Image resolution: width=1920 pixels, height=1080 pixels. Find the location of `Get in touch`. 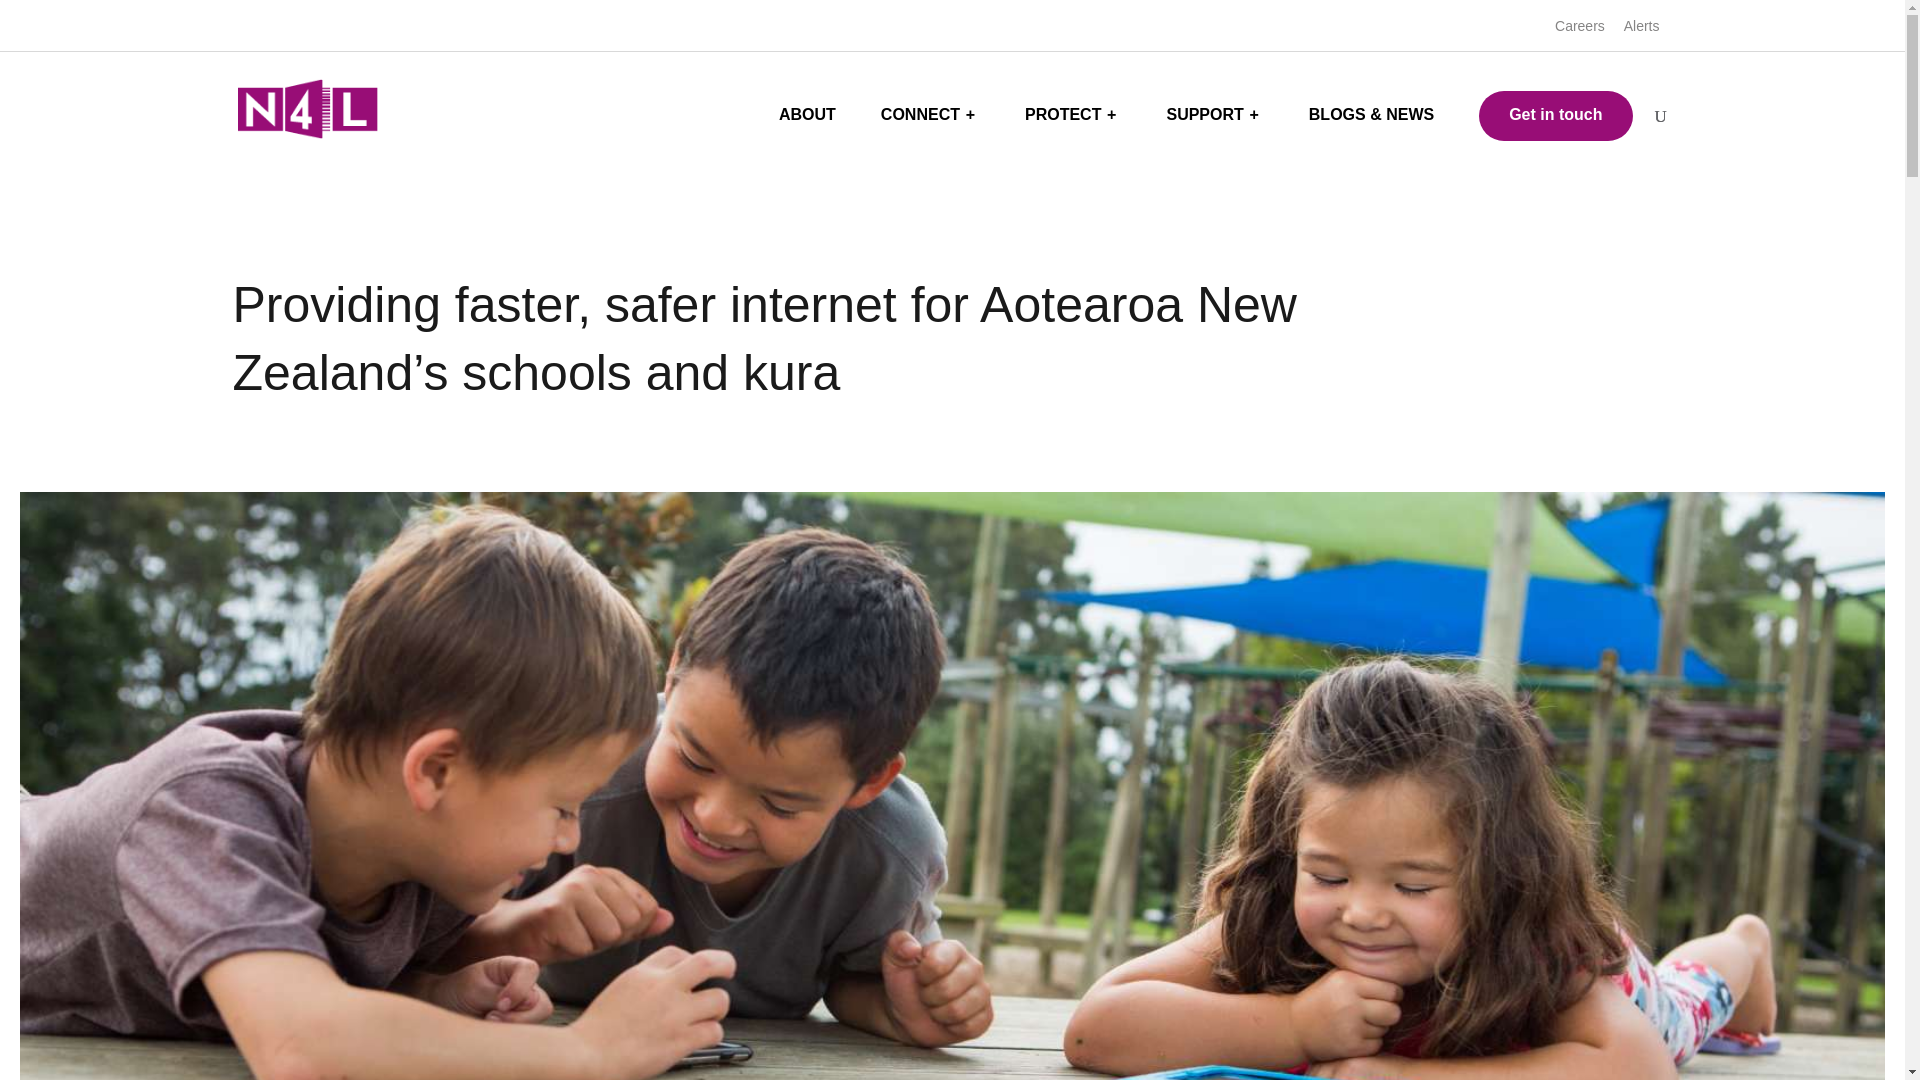

Get in touch is located at coordinates (1555, 116).